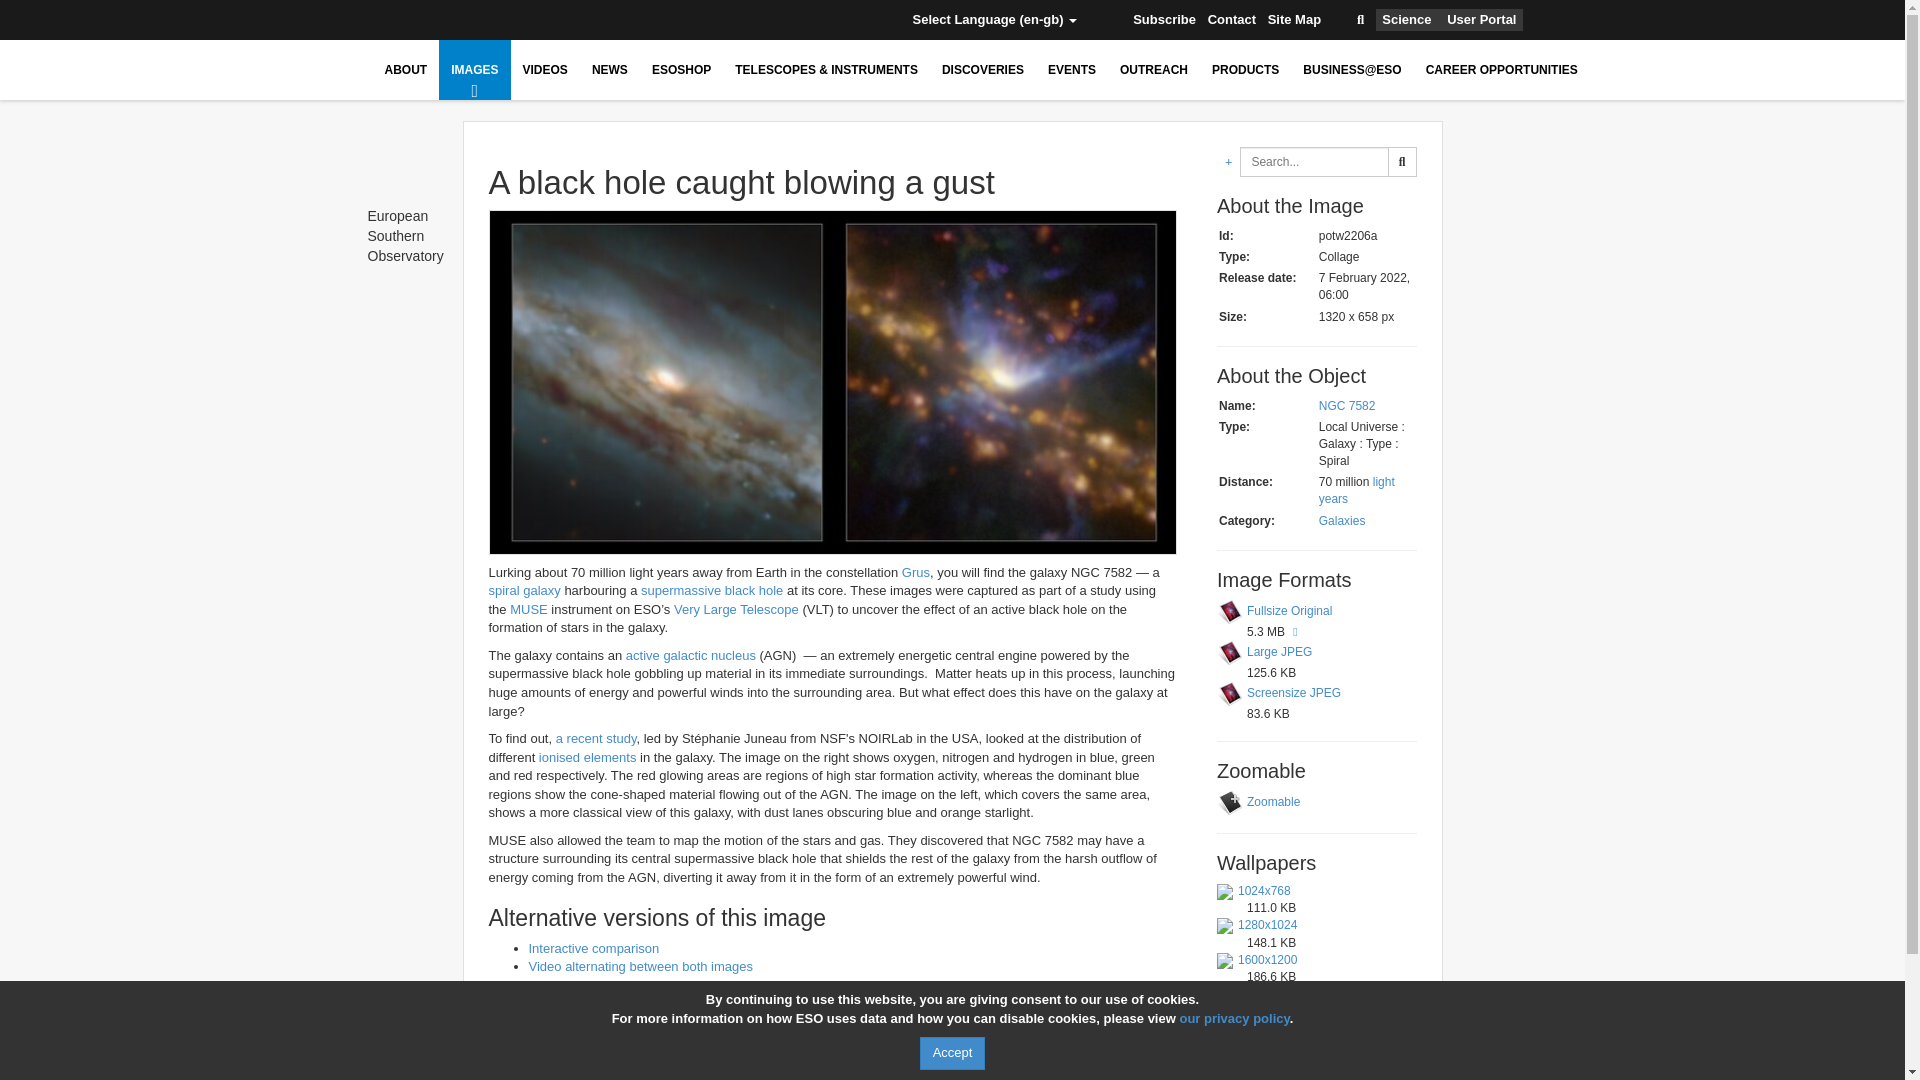 This screenshot has width=1920, height=1080. I want to click on Spain, so click(752, 20).